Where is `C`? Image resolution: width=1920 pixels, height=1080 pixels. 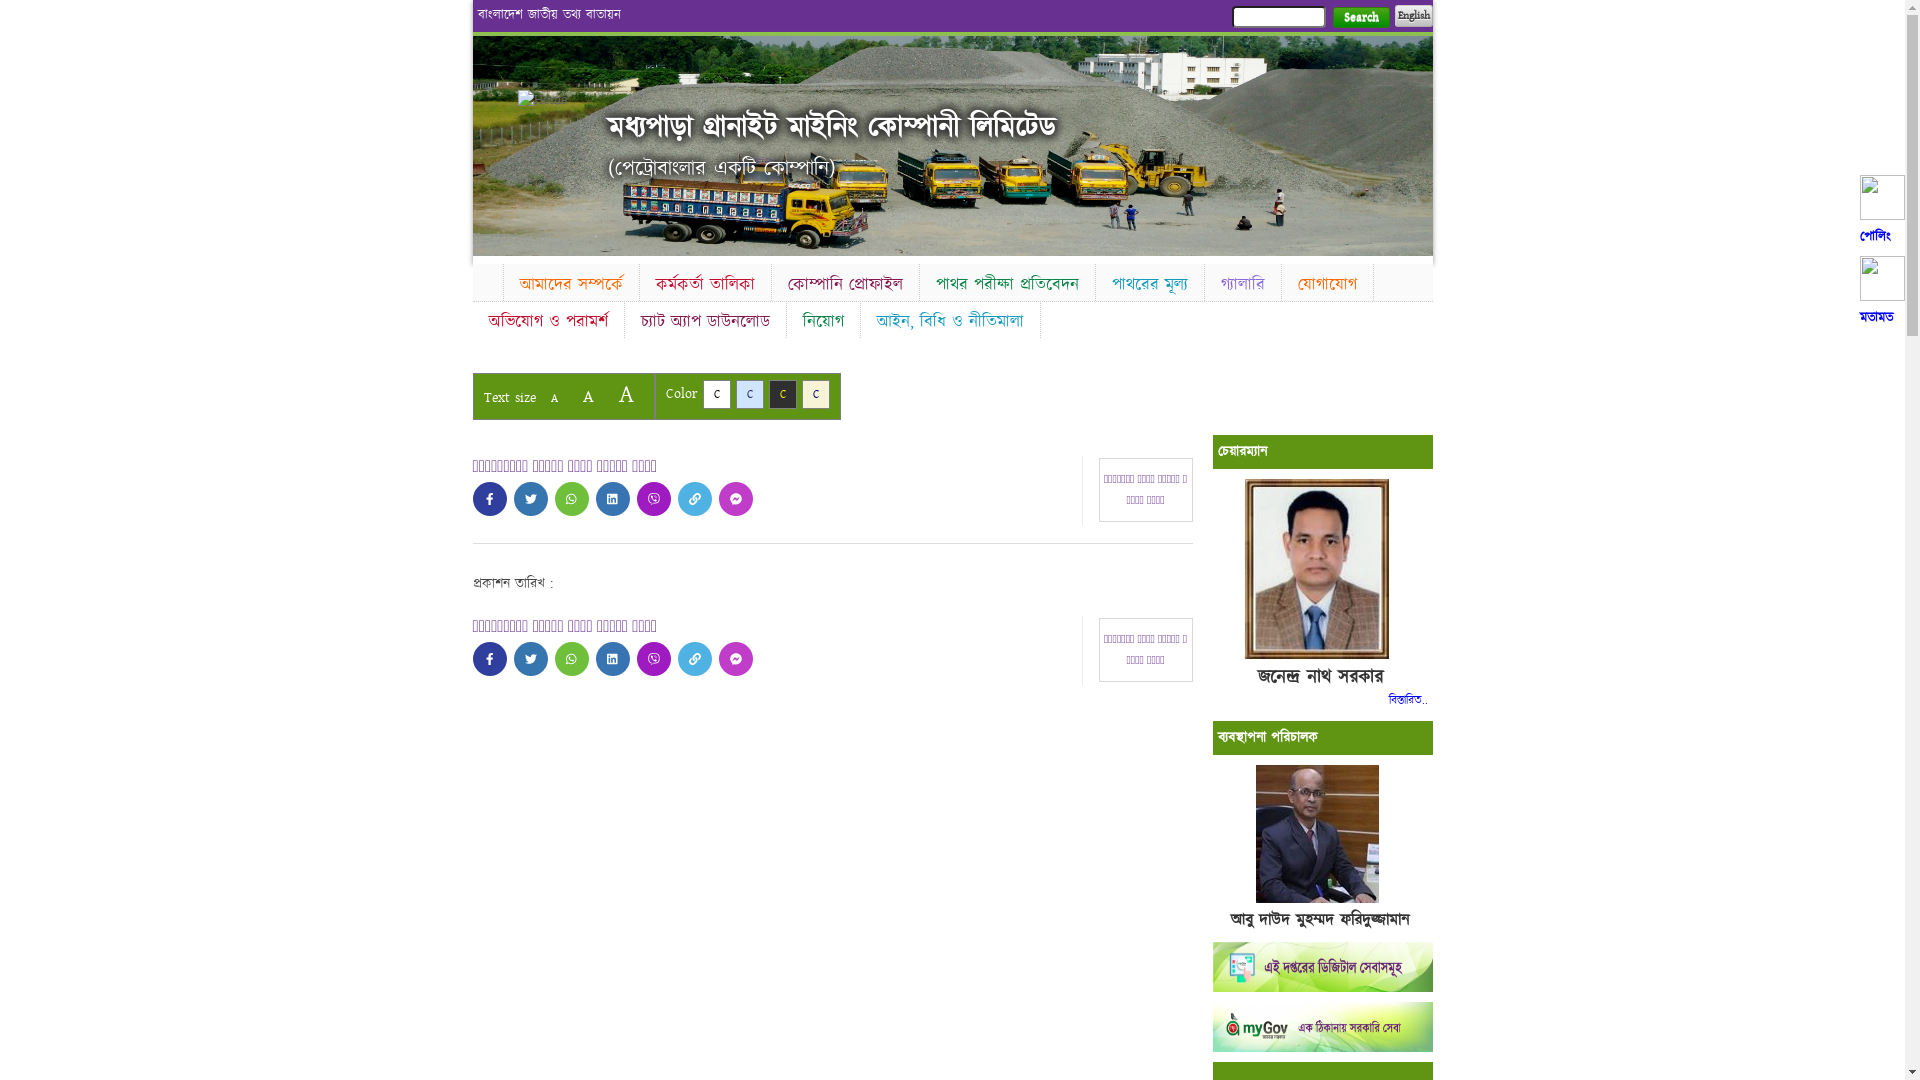 C is located at coordinates (816, 394).